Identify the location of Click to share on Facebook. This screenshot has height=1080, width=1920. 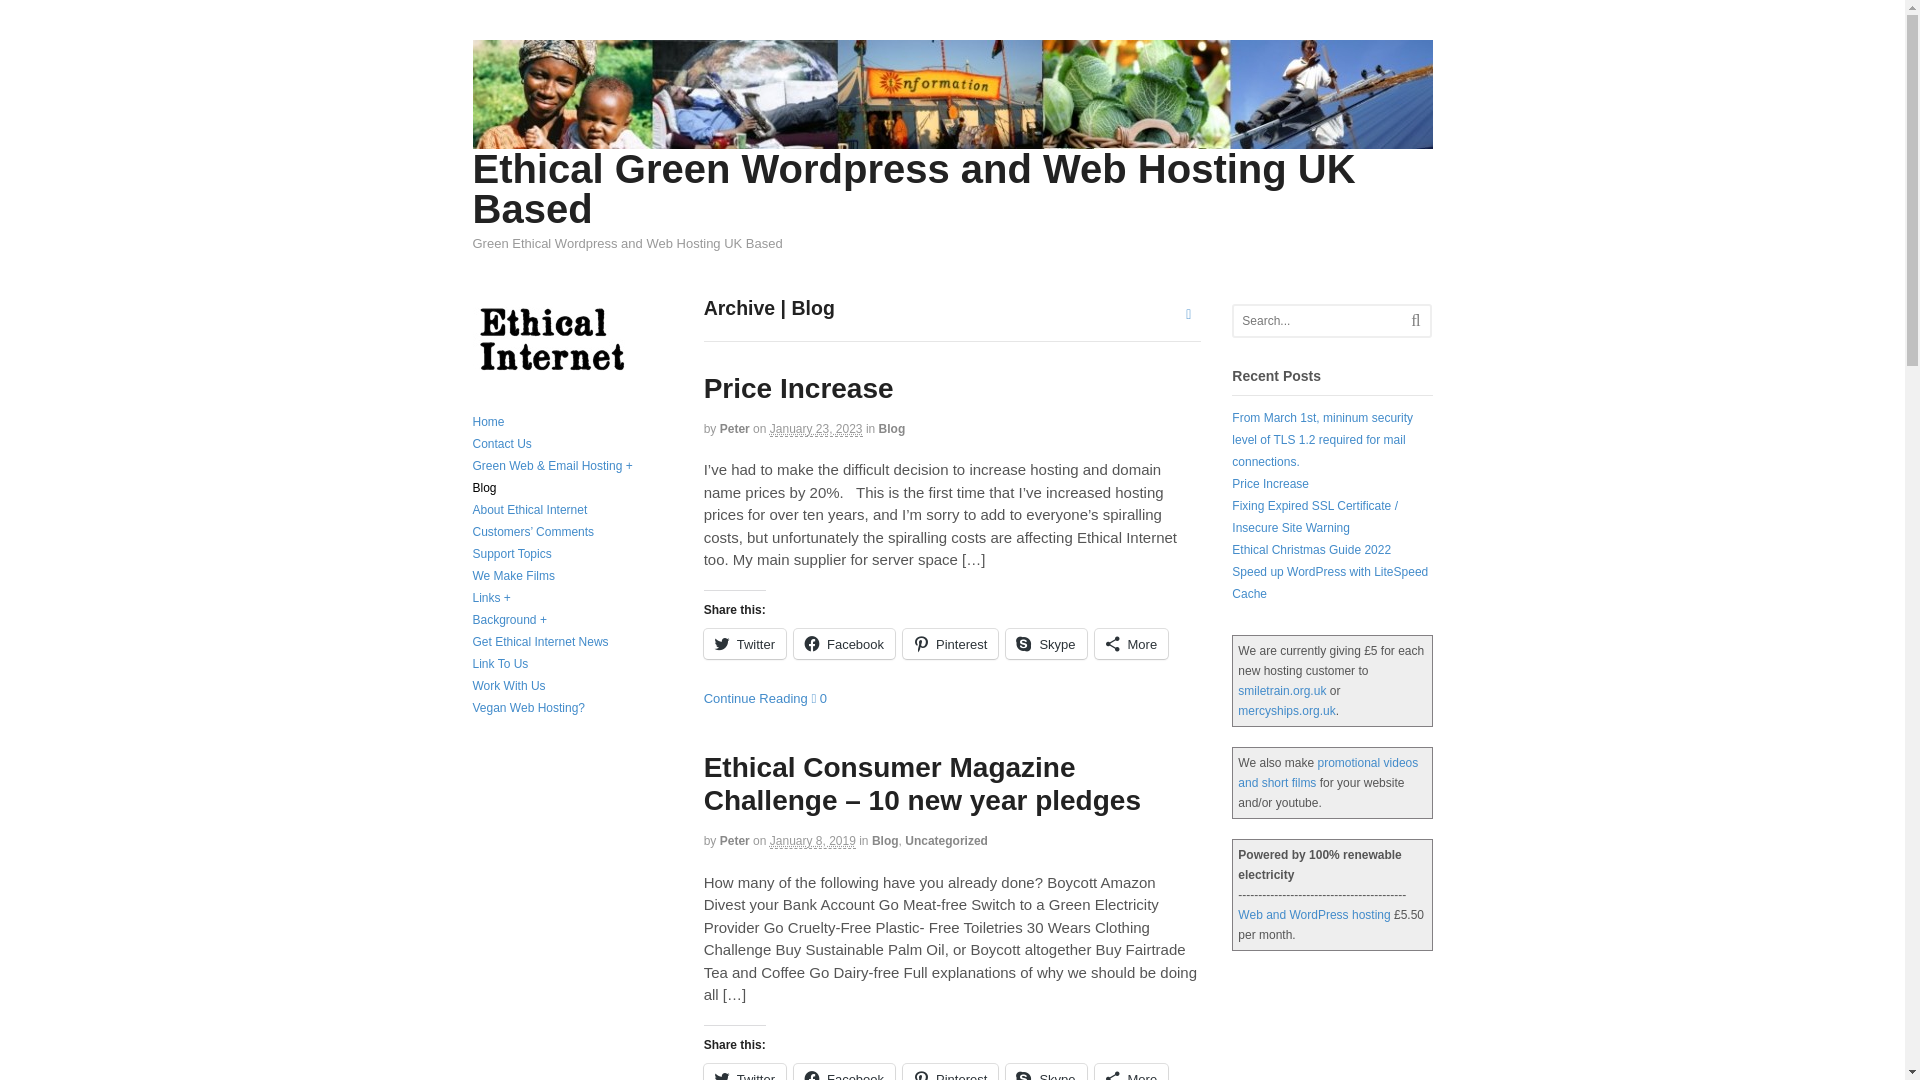
(844, 643).